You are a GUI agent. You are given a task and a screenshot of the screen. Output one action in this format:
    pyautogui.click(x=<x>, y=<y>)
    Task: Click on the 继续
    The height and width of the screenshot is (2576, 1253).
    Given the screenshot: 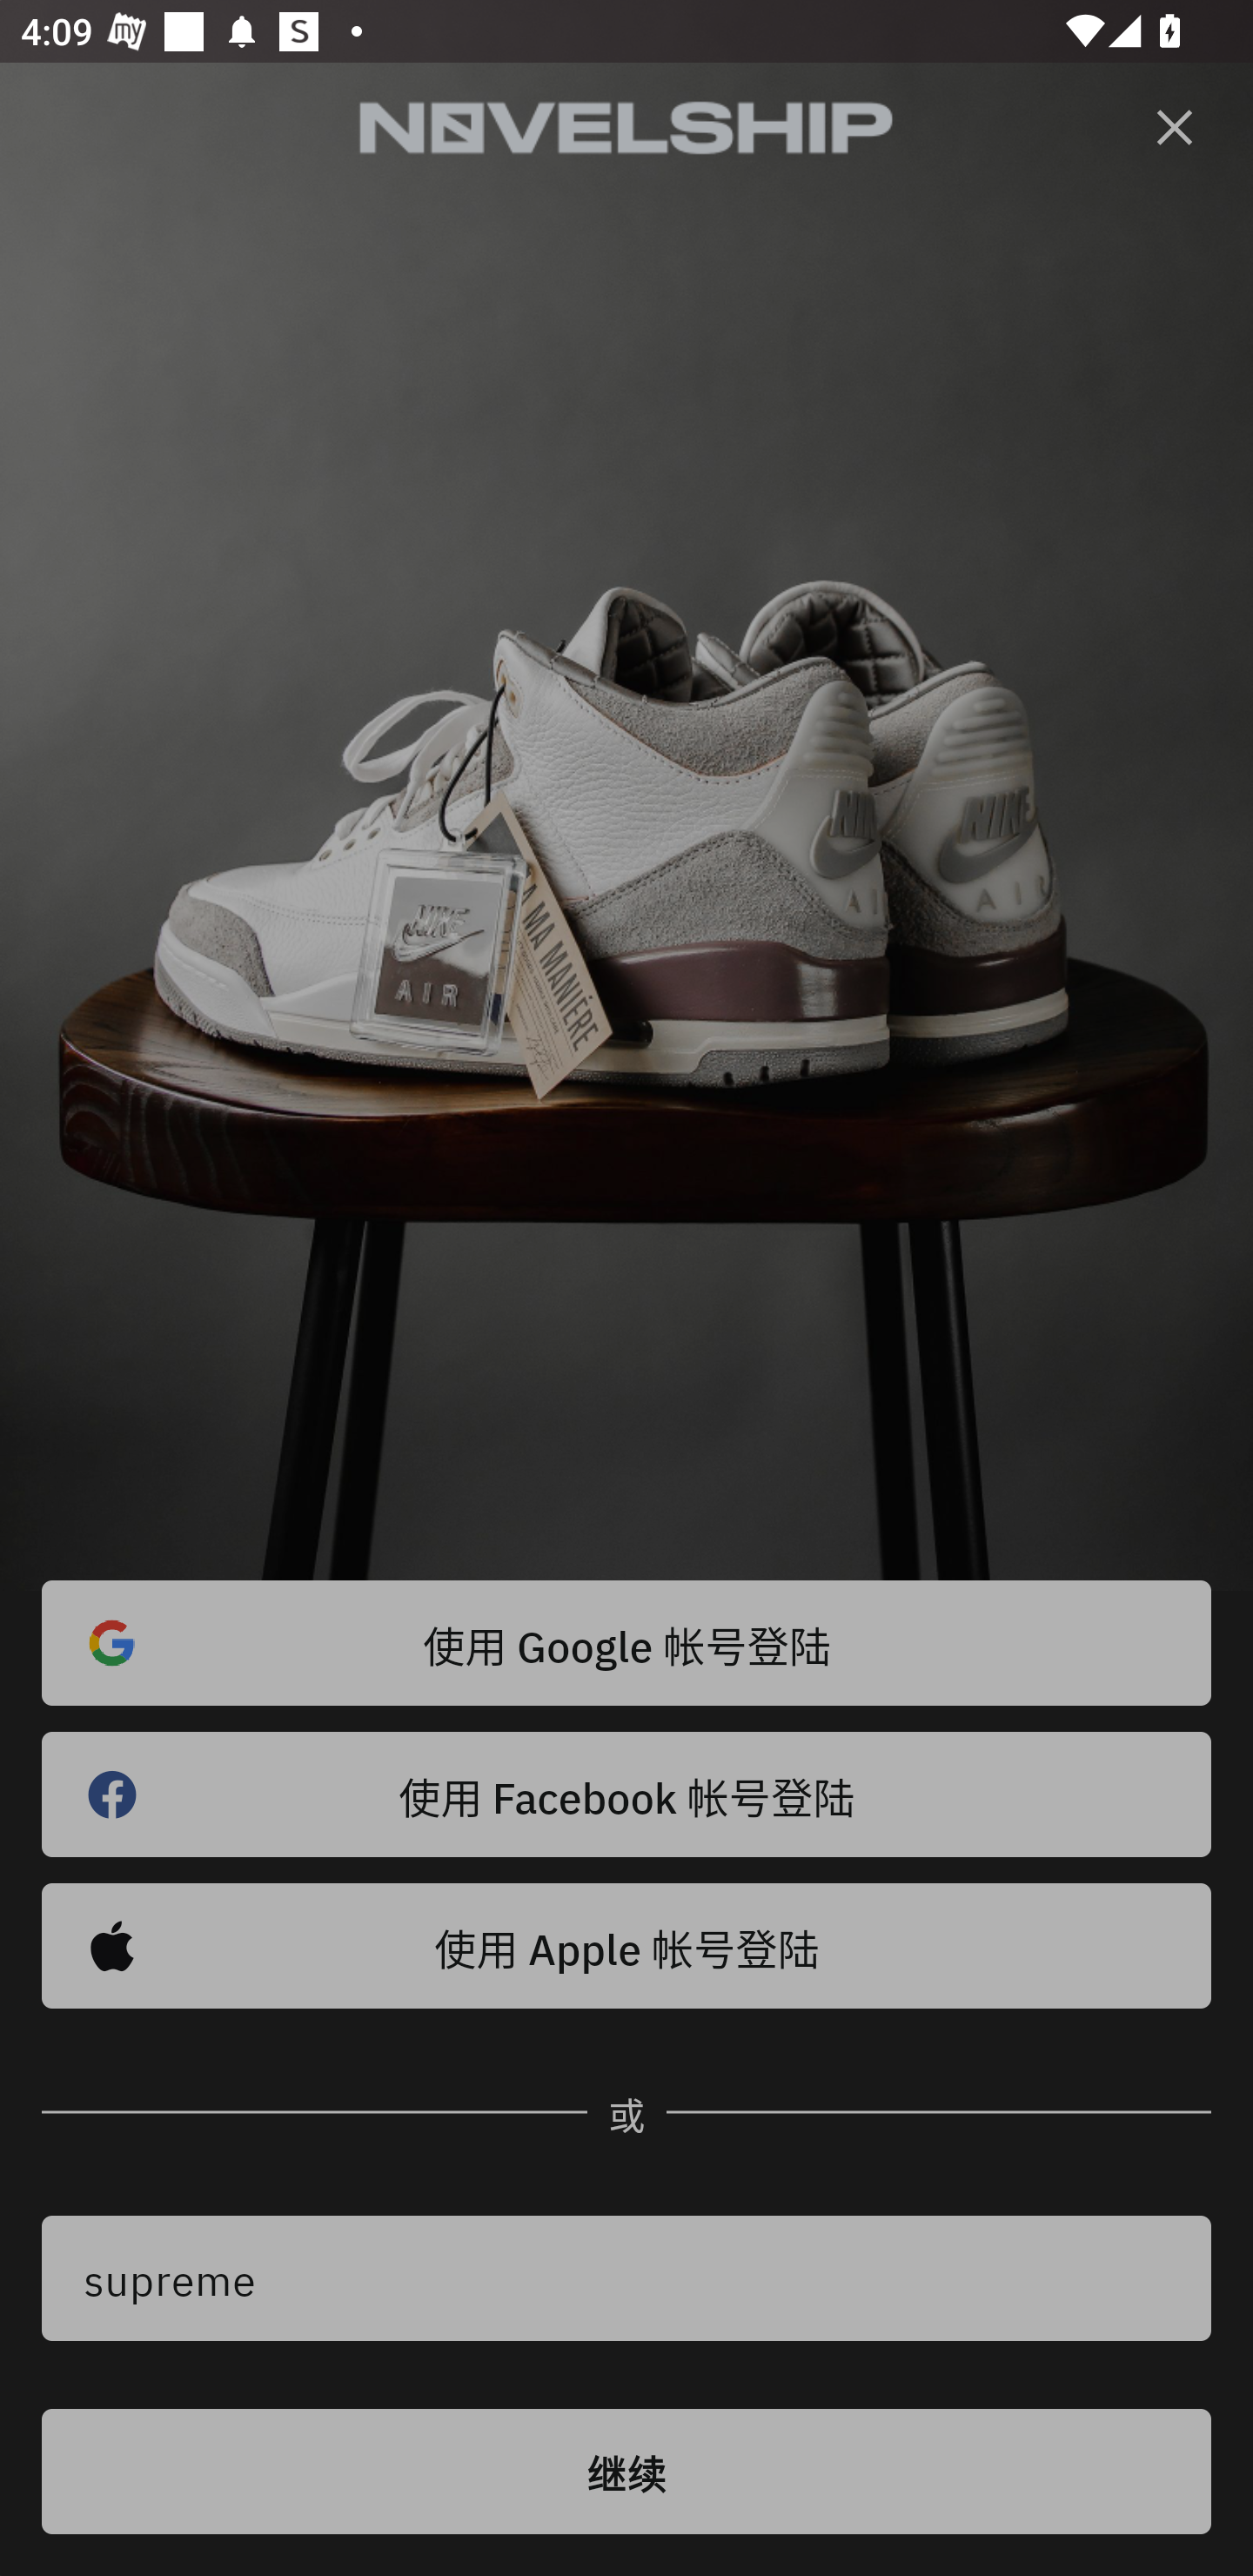 What is the action you would take?
    pyautogui.click(x=626, y=2472)
    